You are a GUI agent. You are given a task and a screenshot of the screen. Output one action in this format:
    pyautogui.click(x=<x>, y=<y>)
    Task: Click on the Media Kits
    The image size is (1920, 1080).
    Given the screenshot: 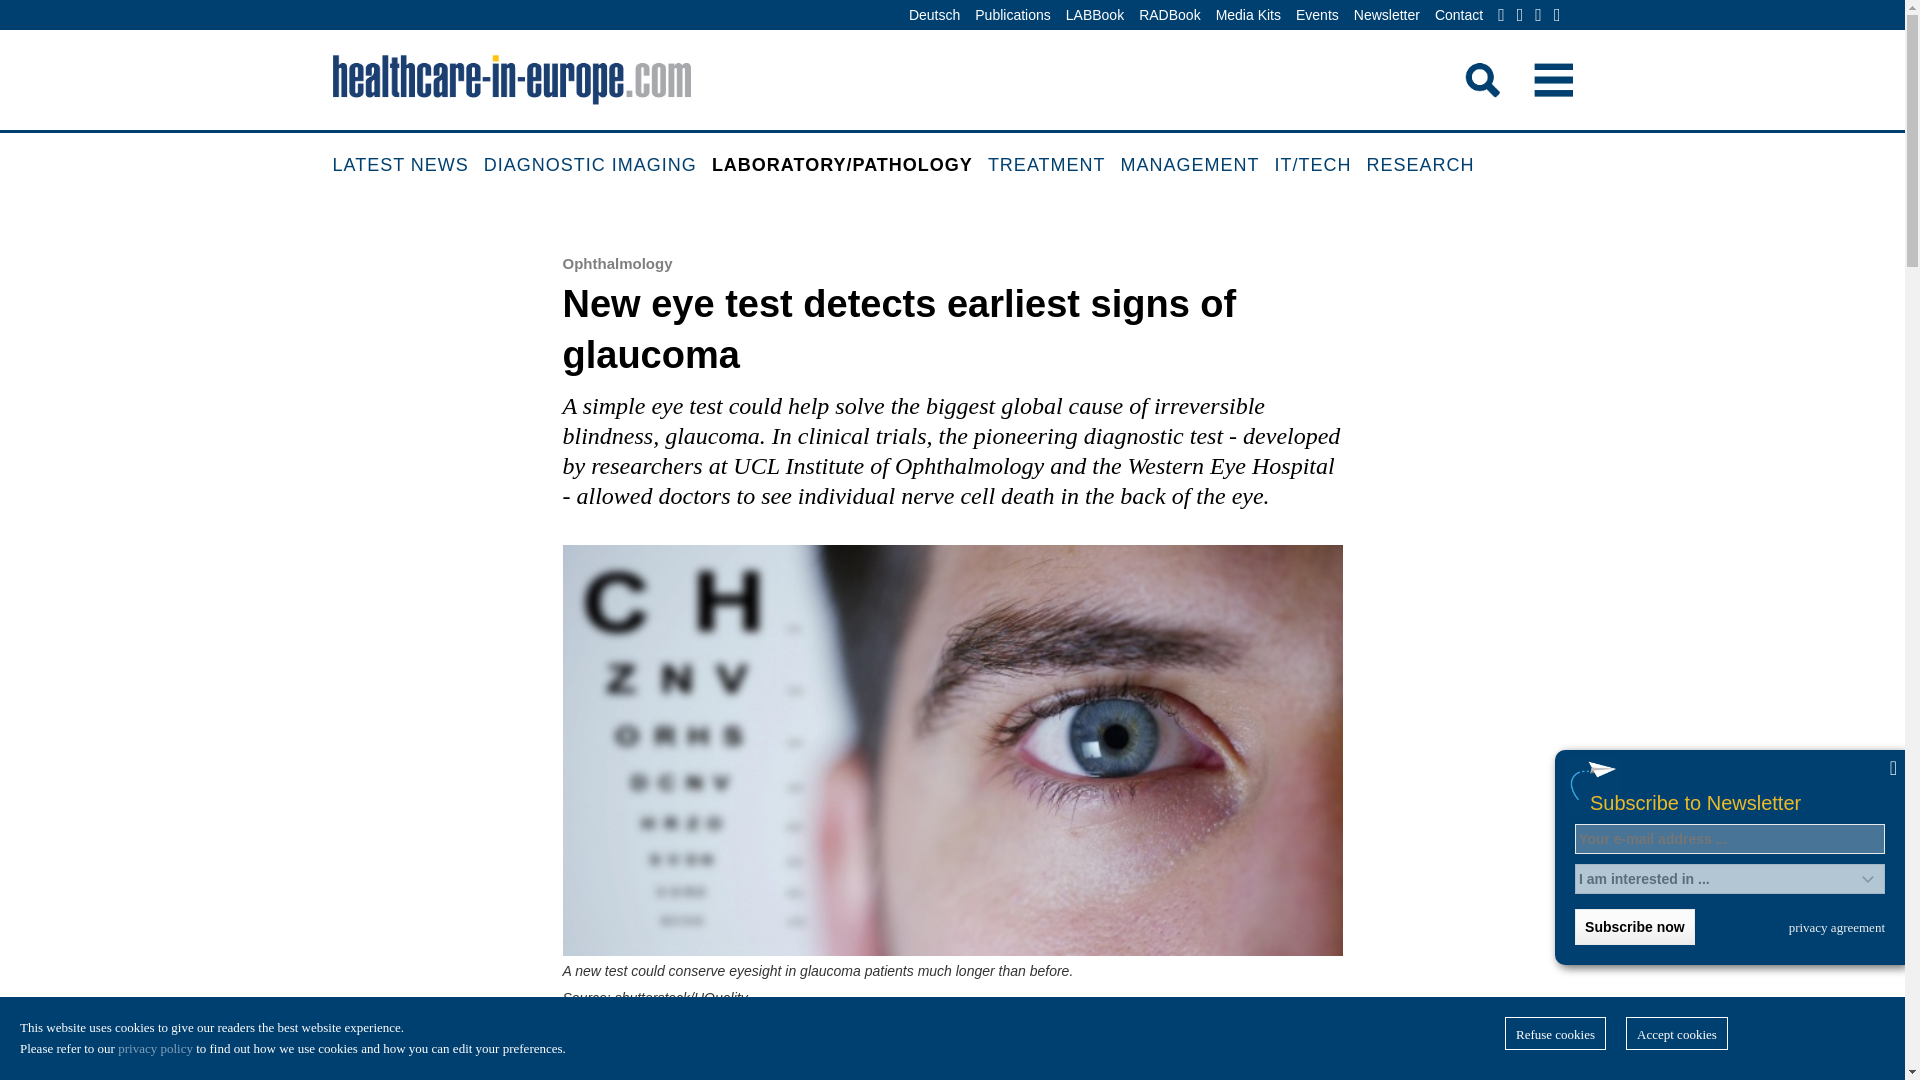 What is the action you would take?
    pyautogui.click(x=1248, y=16)
    